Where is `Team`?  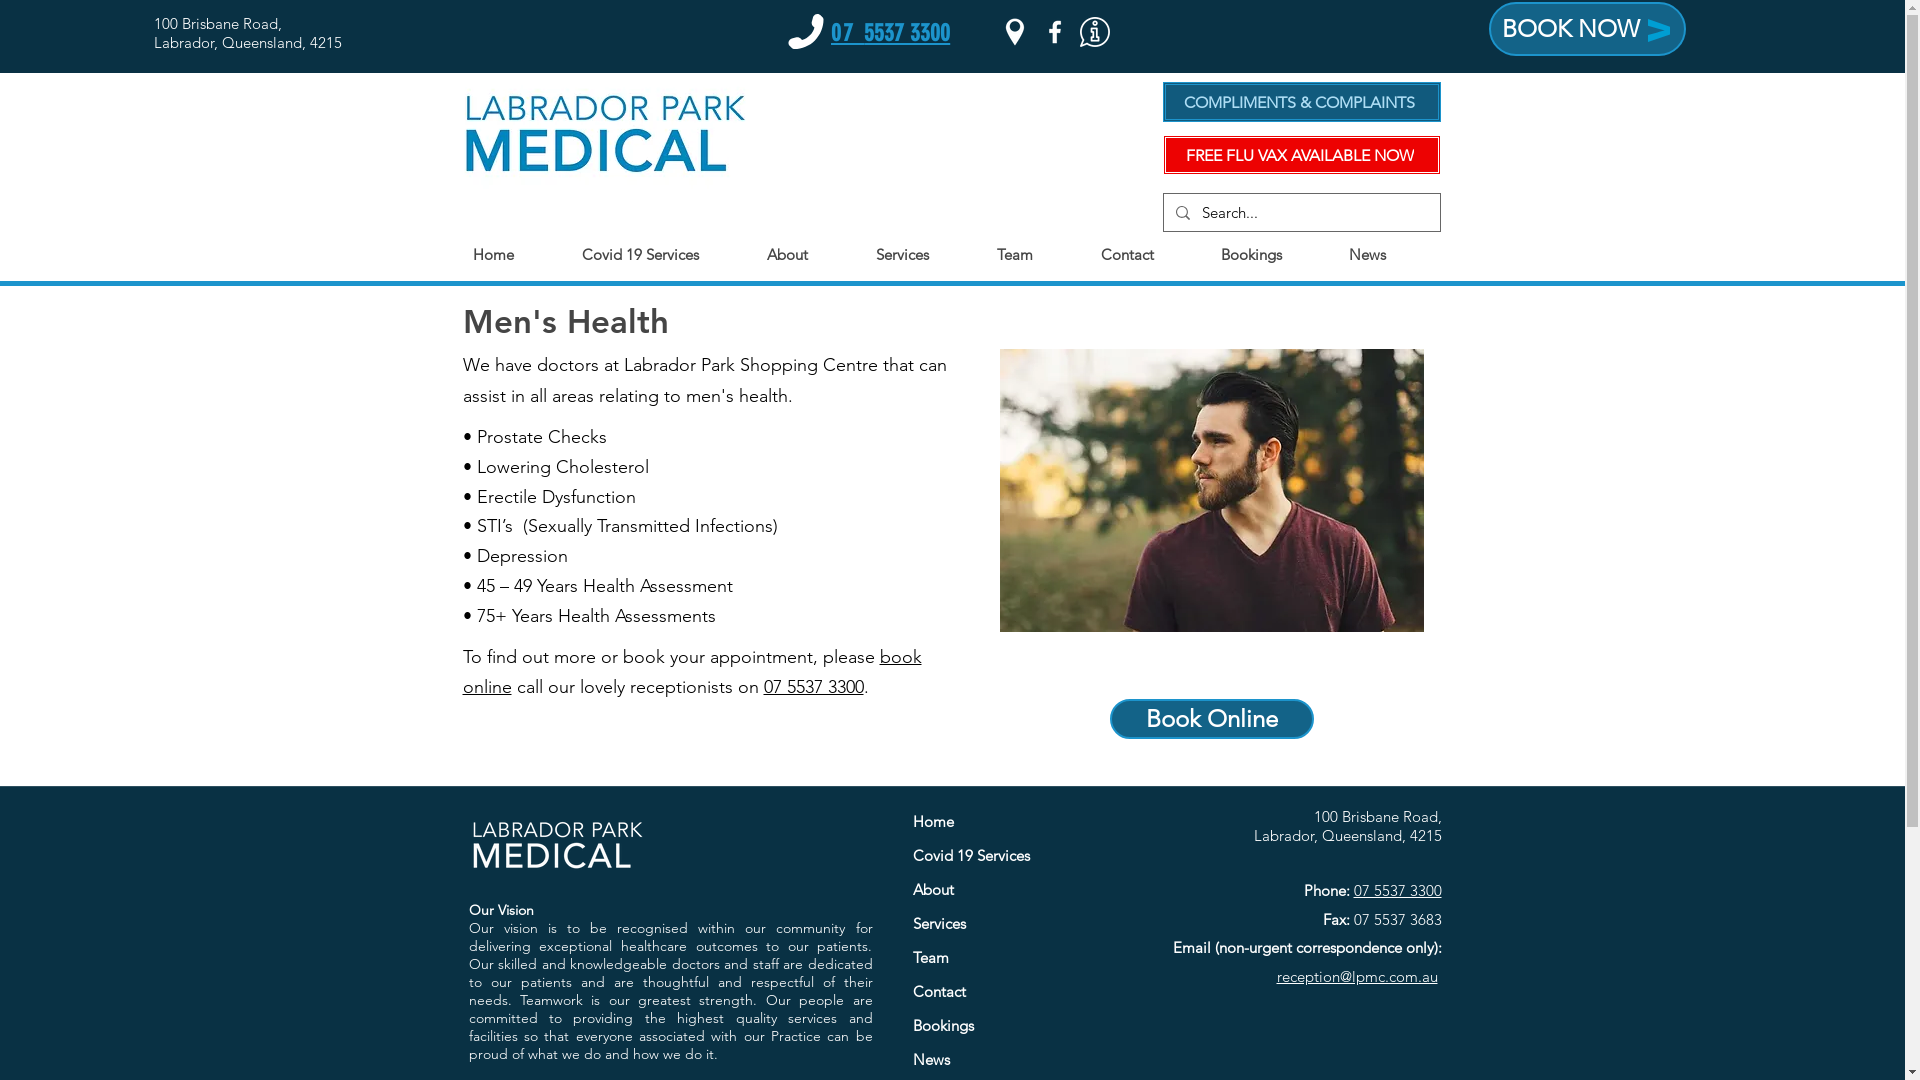 Team is located at coordinates (1010, 958).